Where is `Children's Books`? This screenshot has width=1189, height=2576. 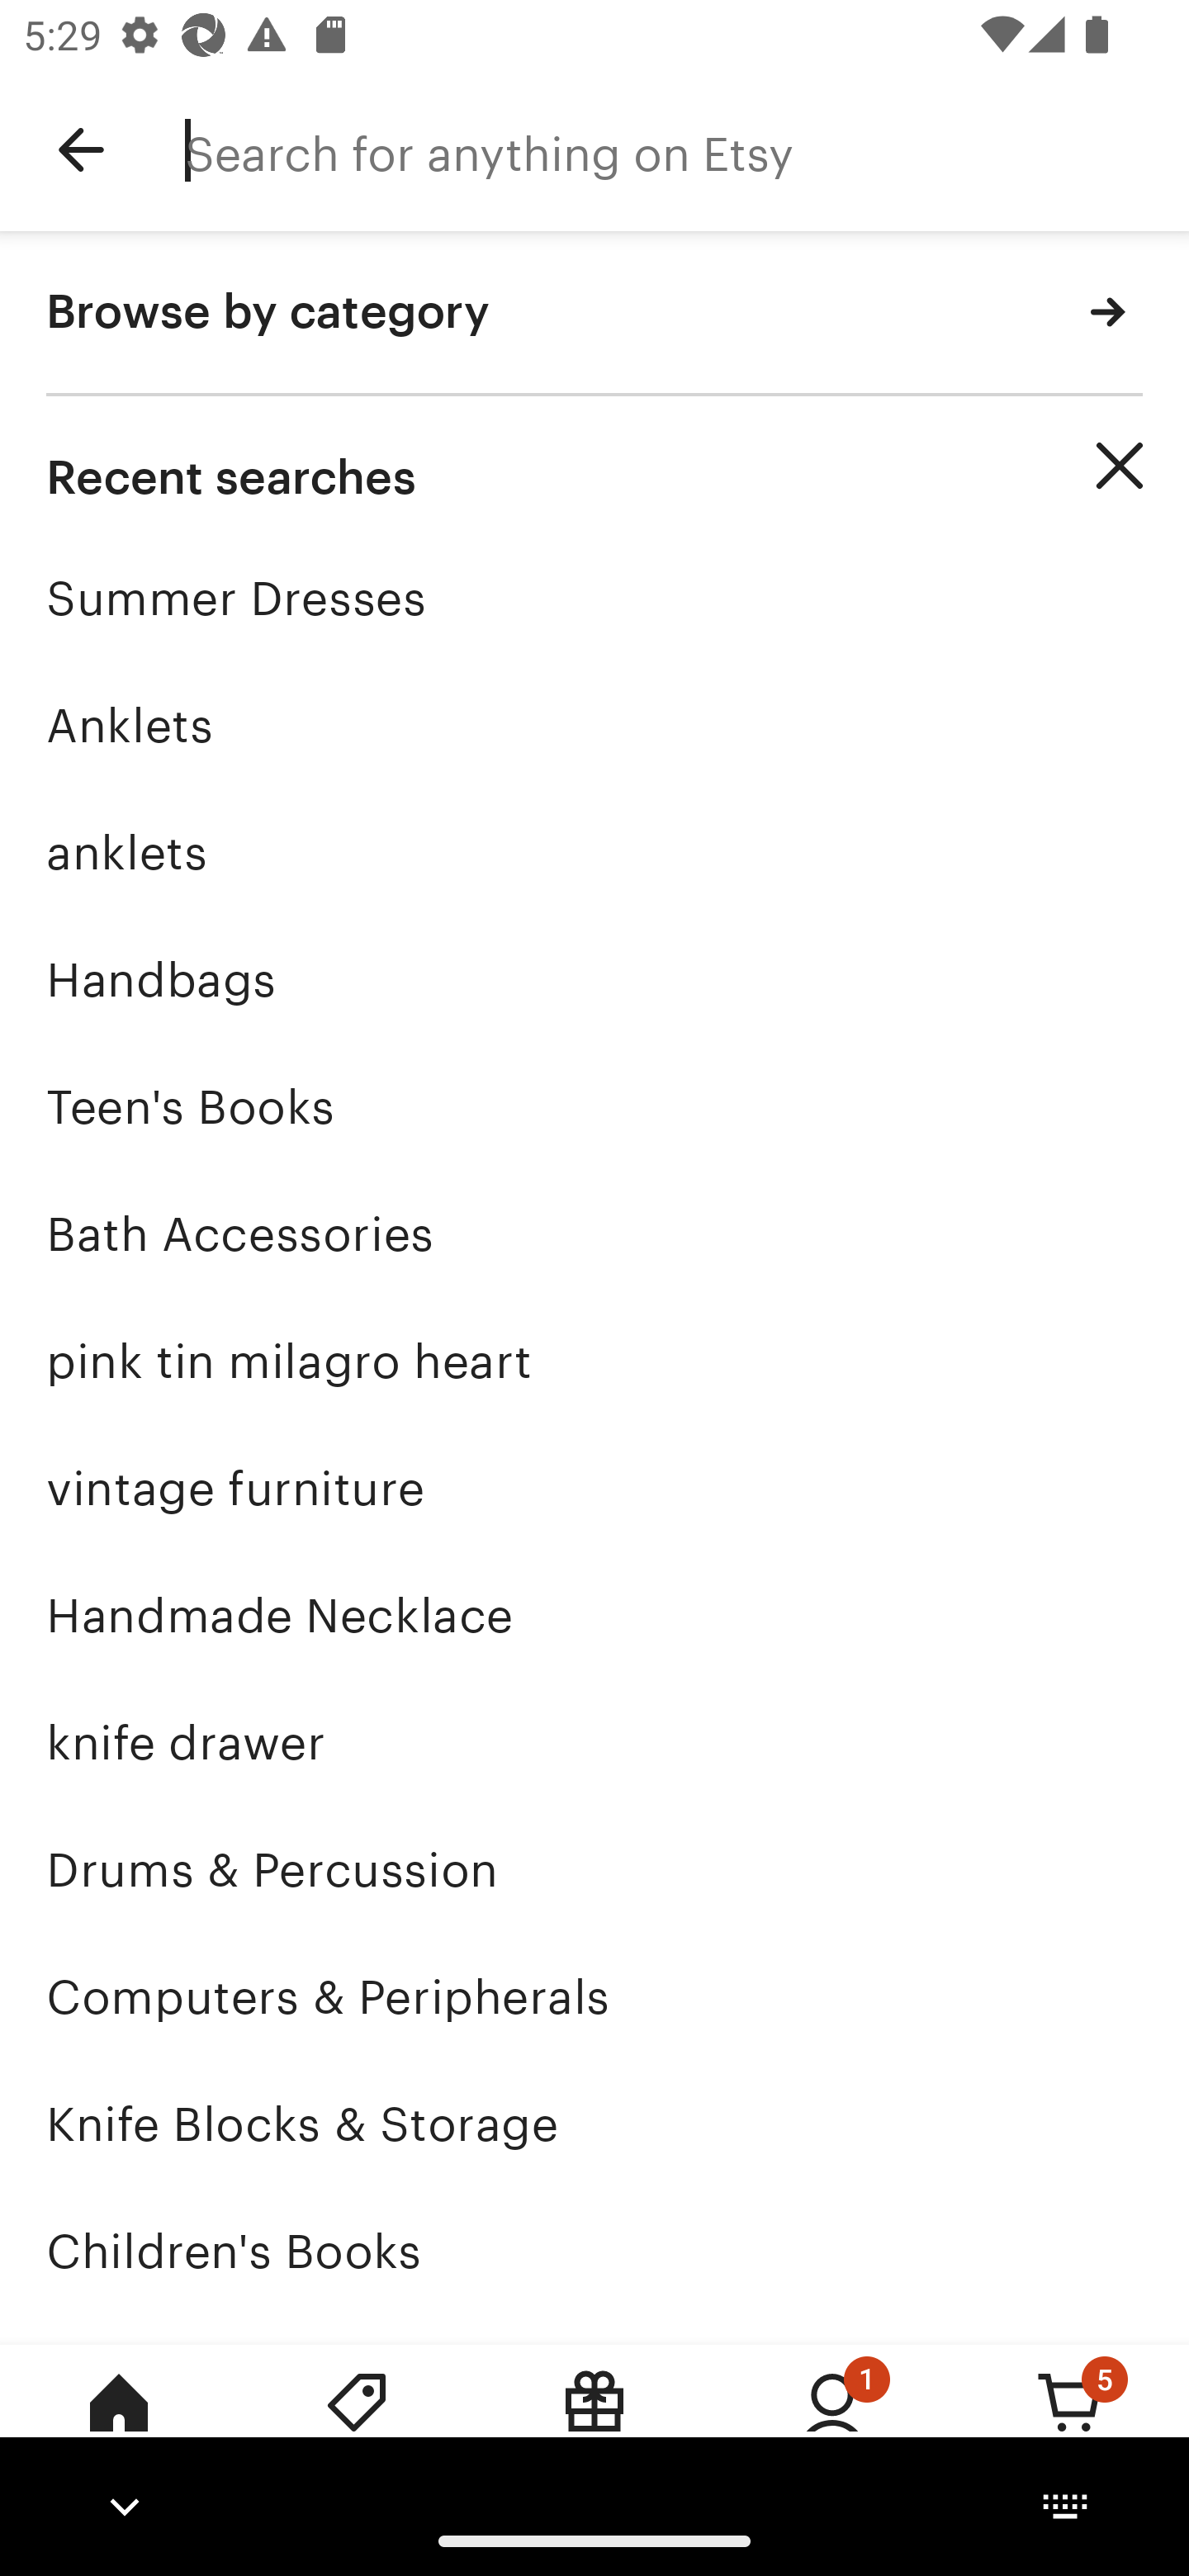
Children's Books is located at coordinates (594, 2251).